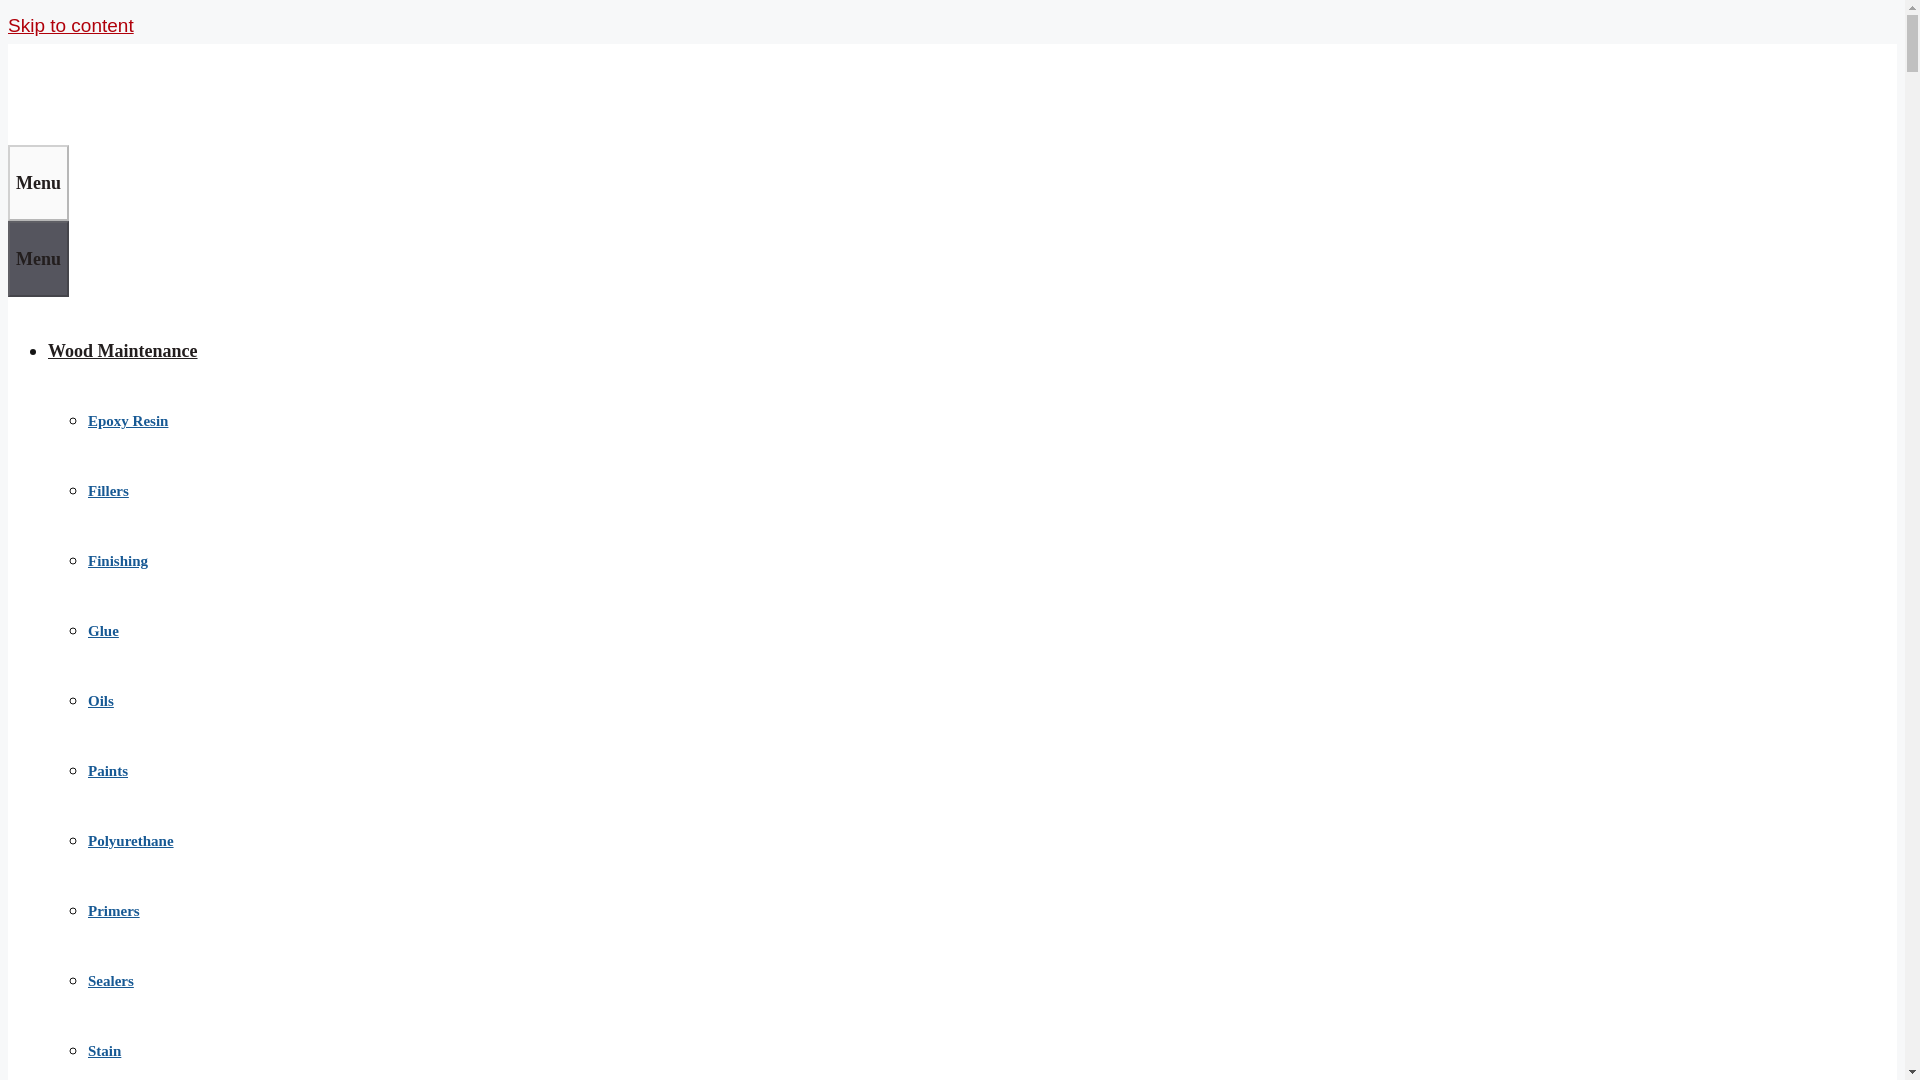  Describe the element at coordinates (70, 25) in the screenshot. I see `Skip to content` at that location.